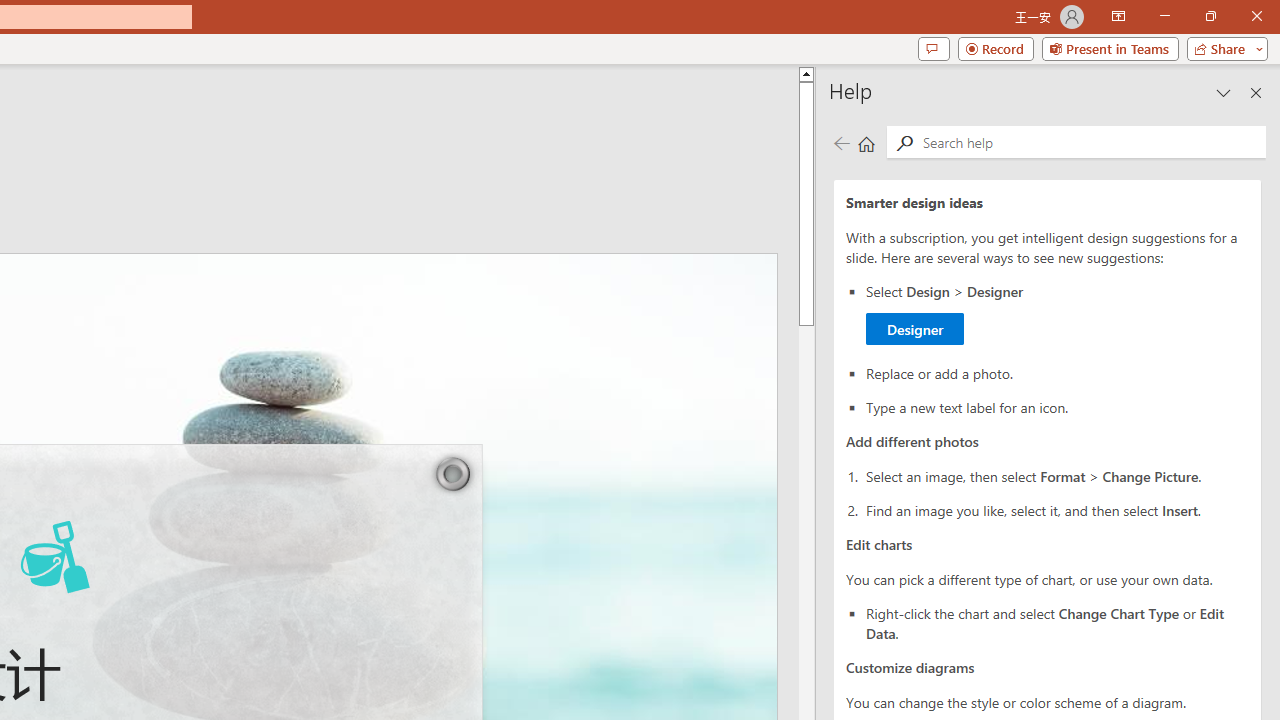  Describe the element at coordinates (1210, 16) in the screenshot. I see `Restore Down` at that location.